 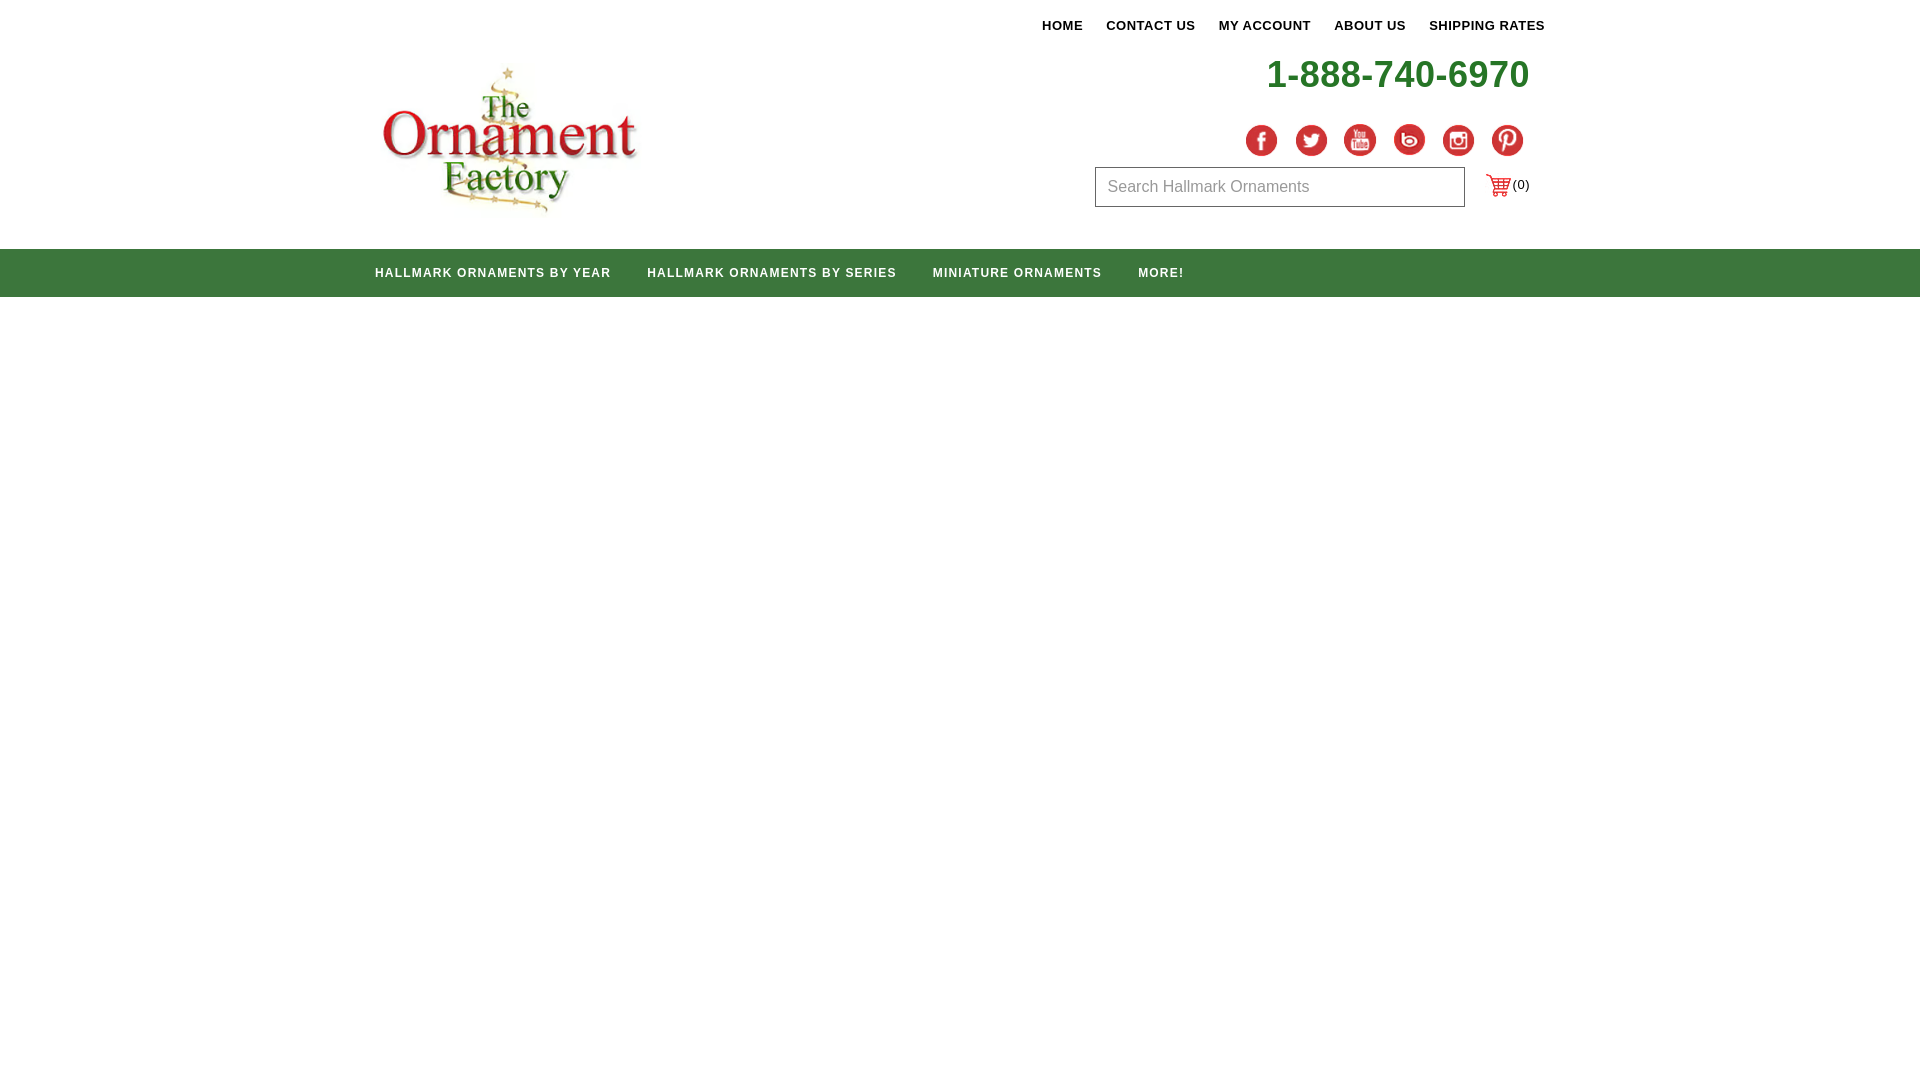 I want to click on Like Us on Facebook, so click(x=1261, y=139).